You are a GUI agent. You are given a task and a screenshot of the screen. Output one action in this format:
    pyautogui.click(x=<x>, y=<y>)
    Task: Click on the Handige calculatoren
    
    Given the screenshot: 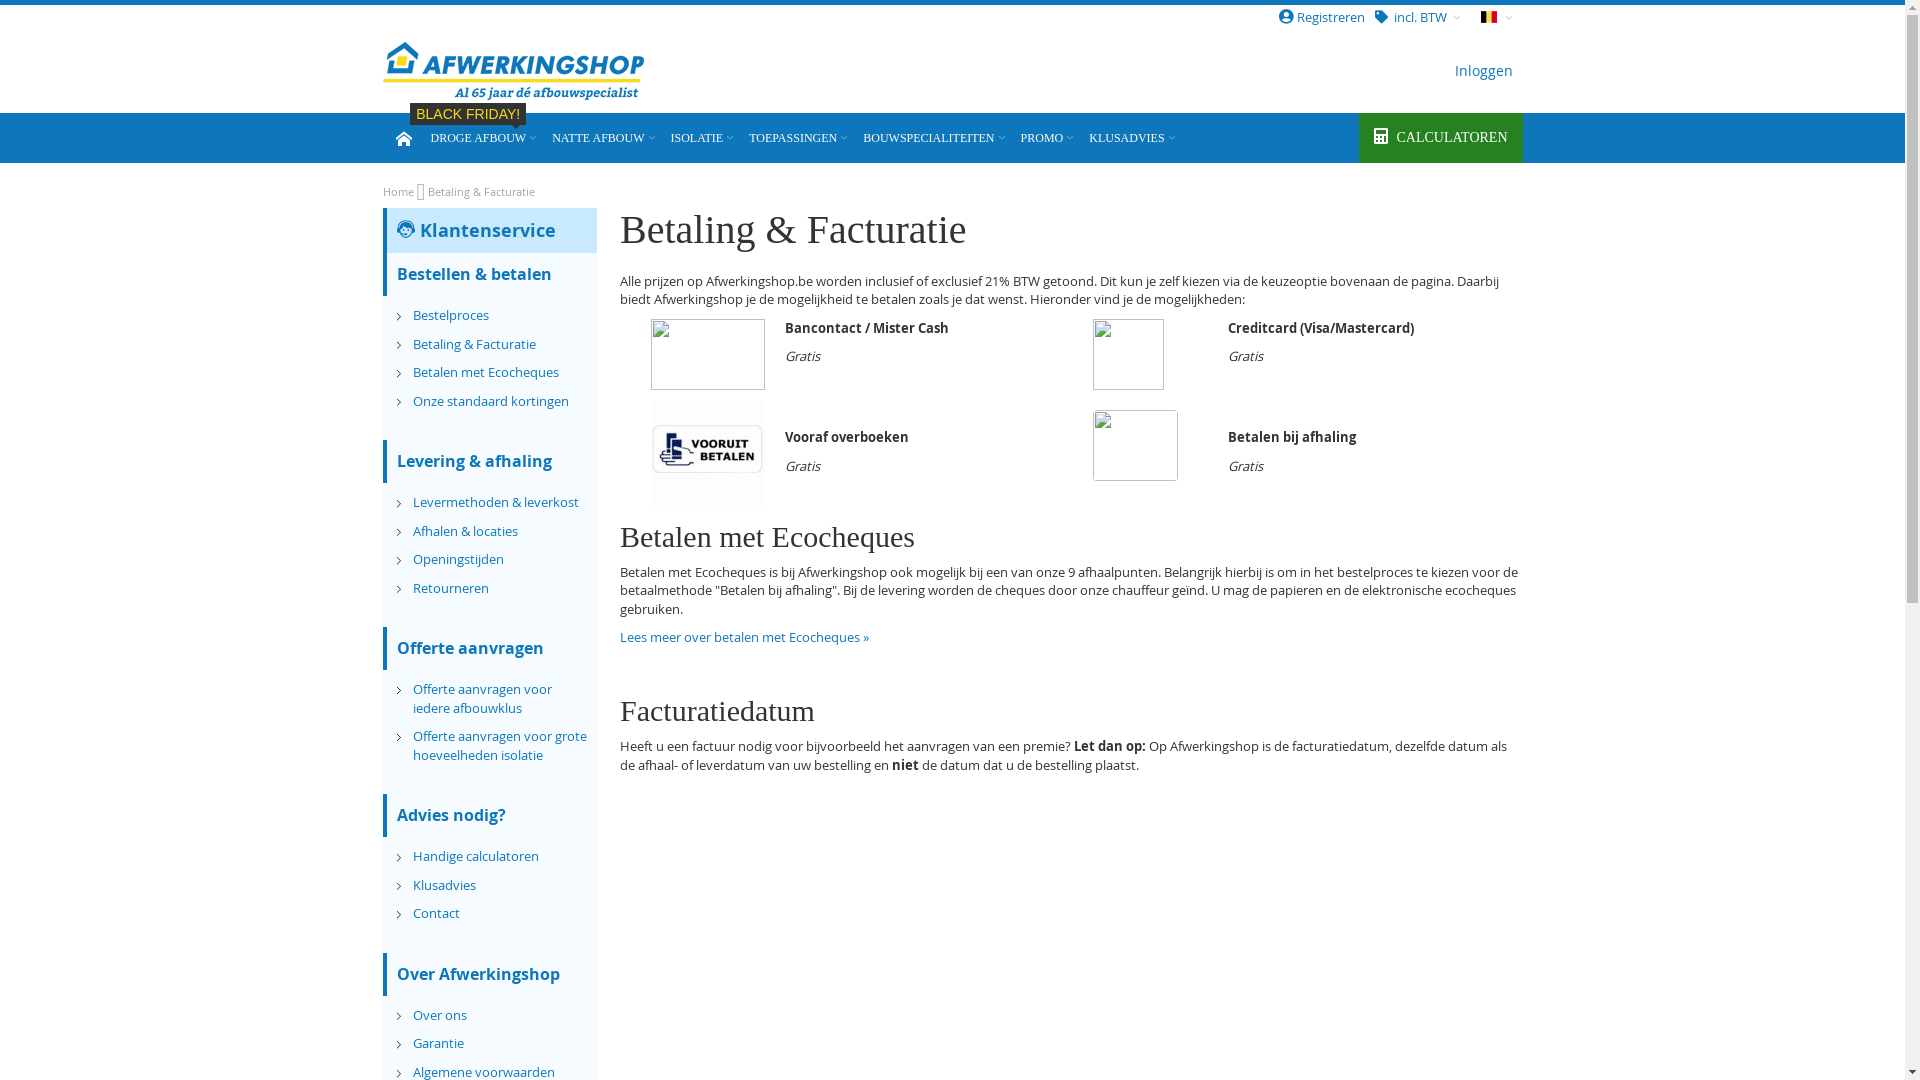 What is the action you would take?
    pyautogui.click(x=475, y=856)
    